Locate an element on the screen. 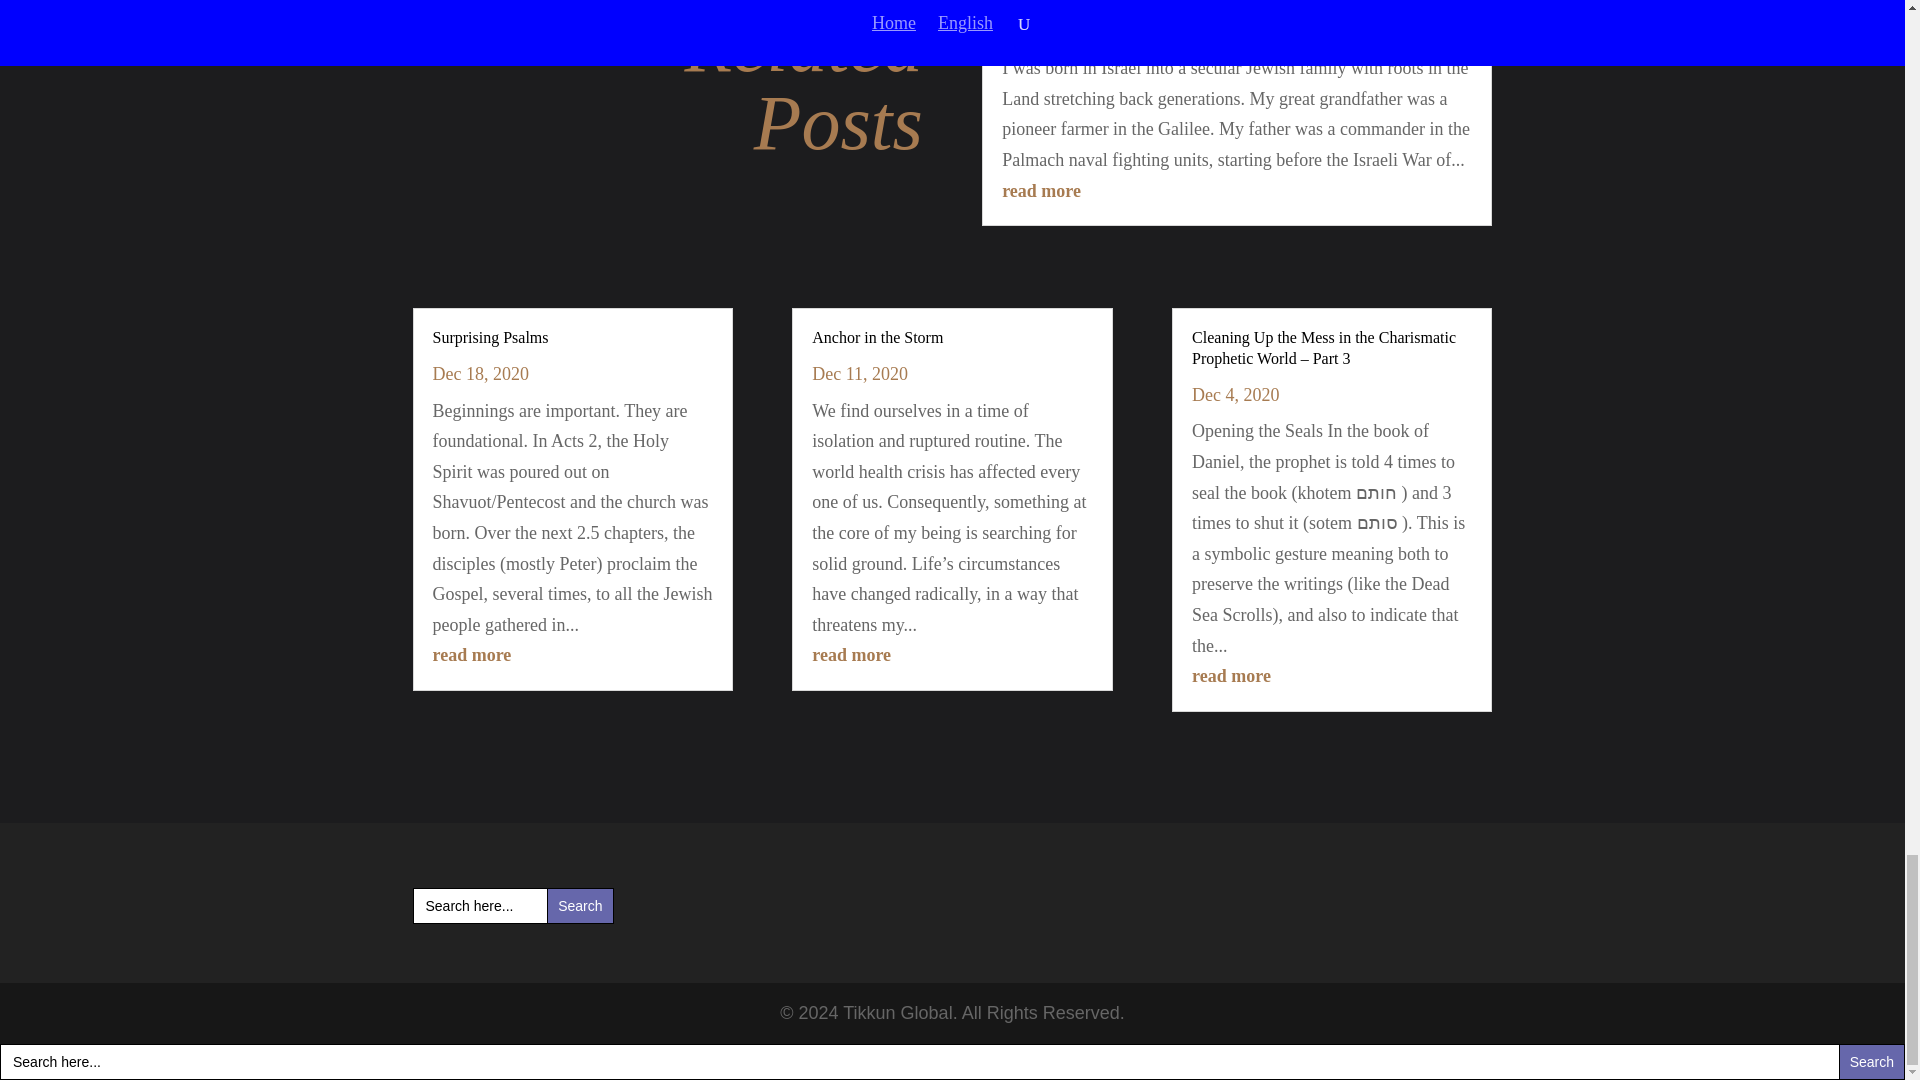  read more is located at coordinates (851, 654).